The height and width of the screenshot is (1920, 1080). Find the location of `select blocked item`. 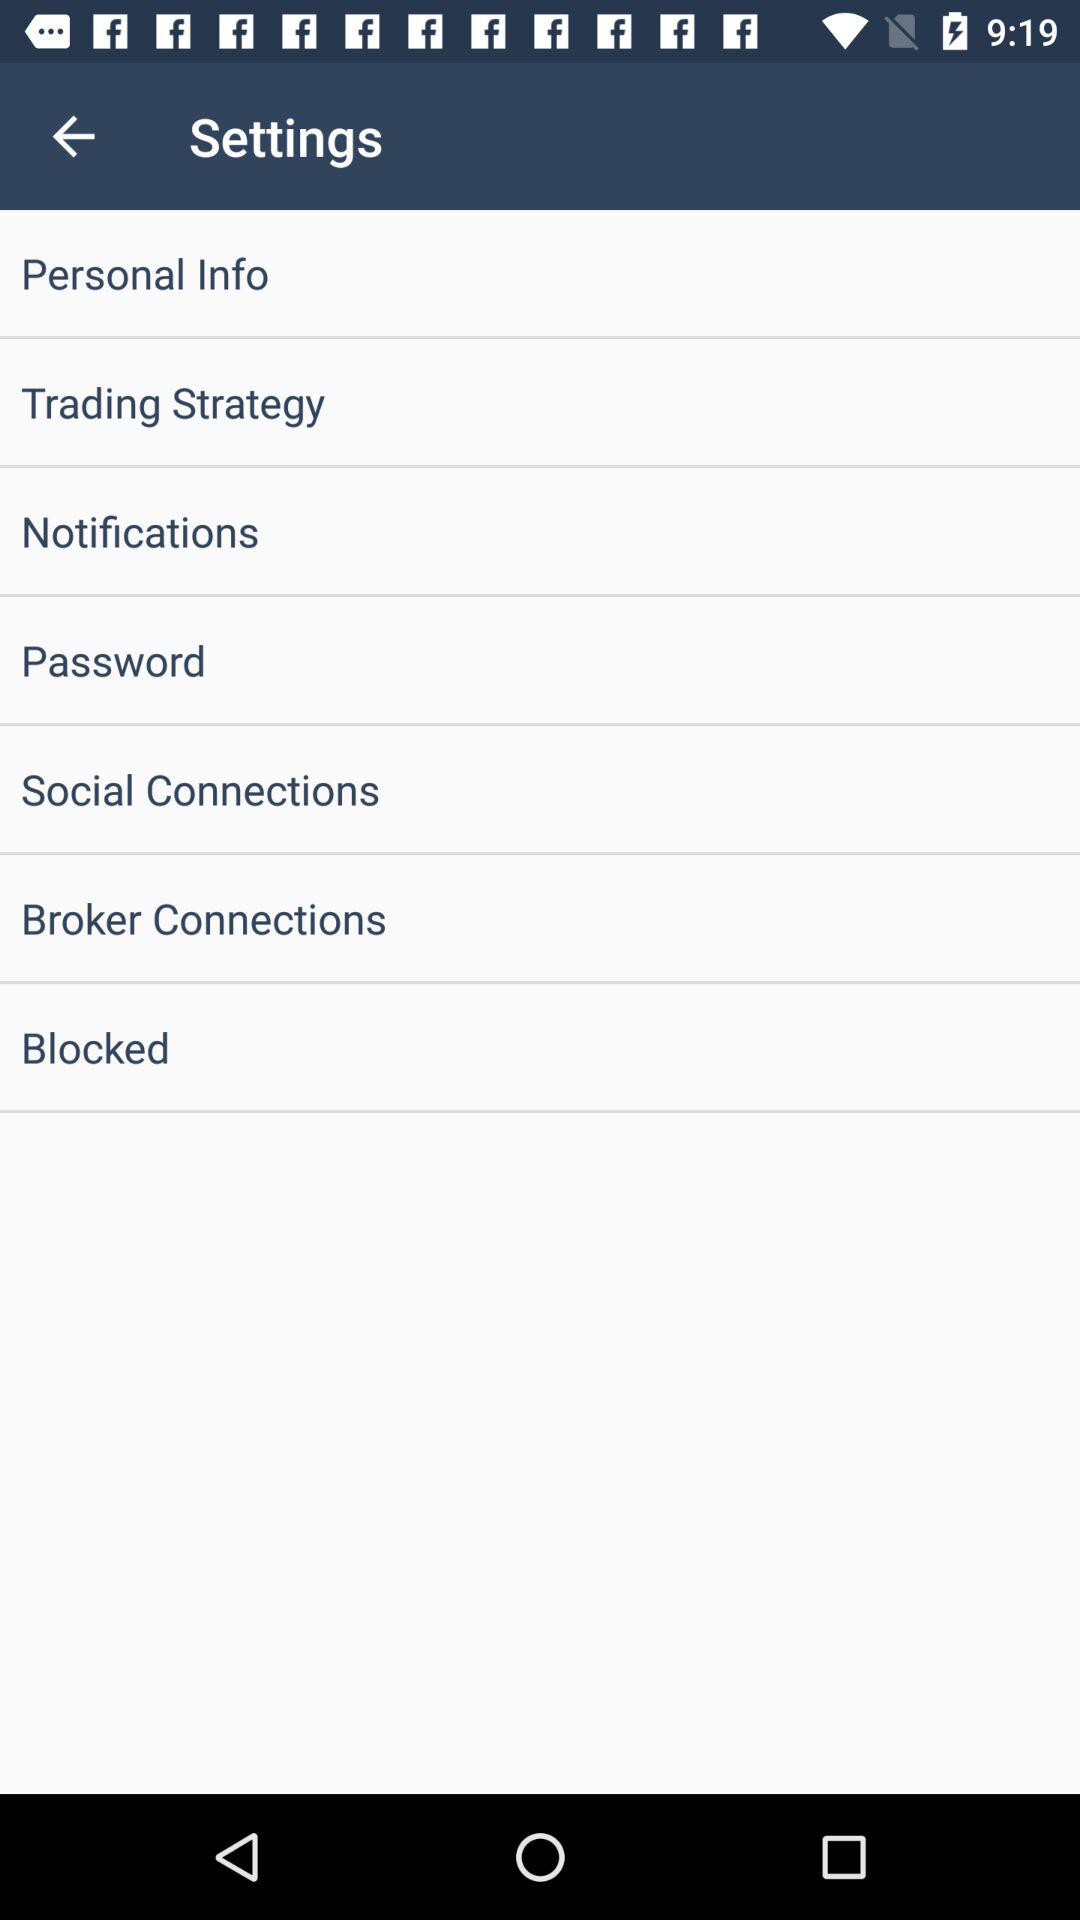

select blocked item is located at coordinates (540, 1046).